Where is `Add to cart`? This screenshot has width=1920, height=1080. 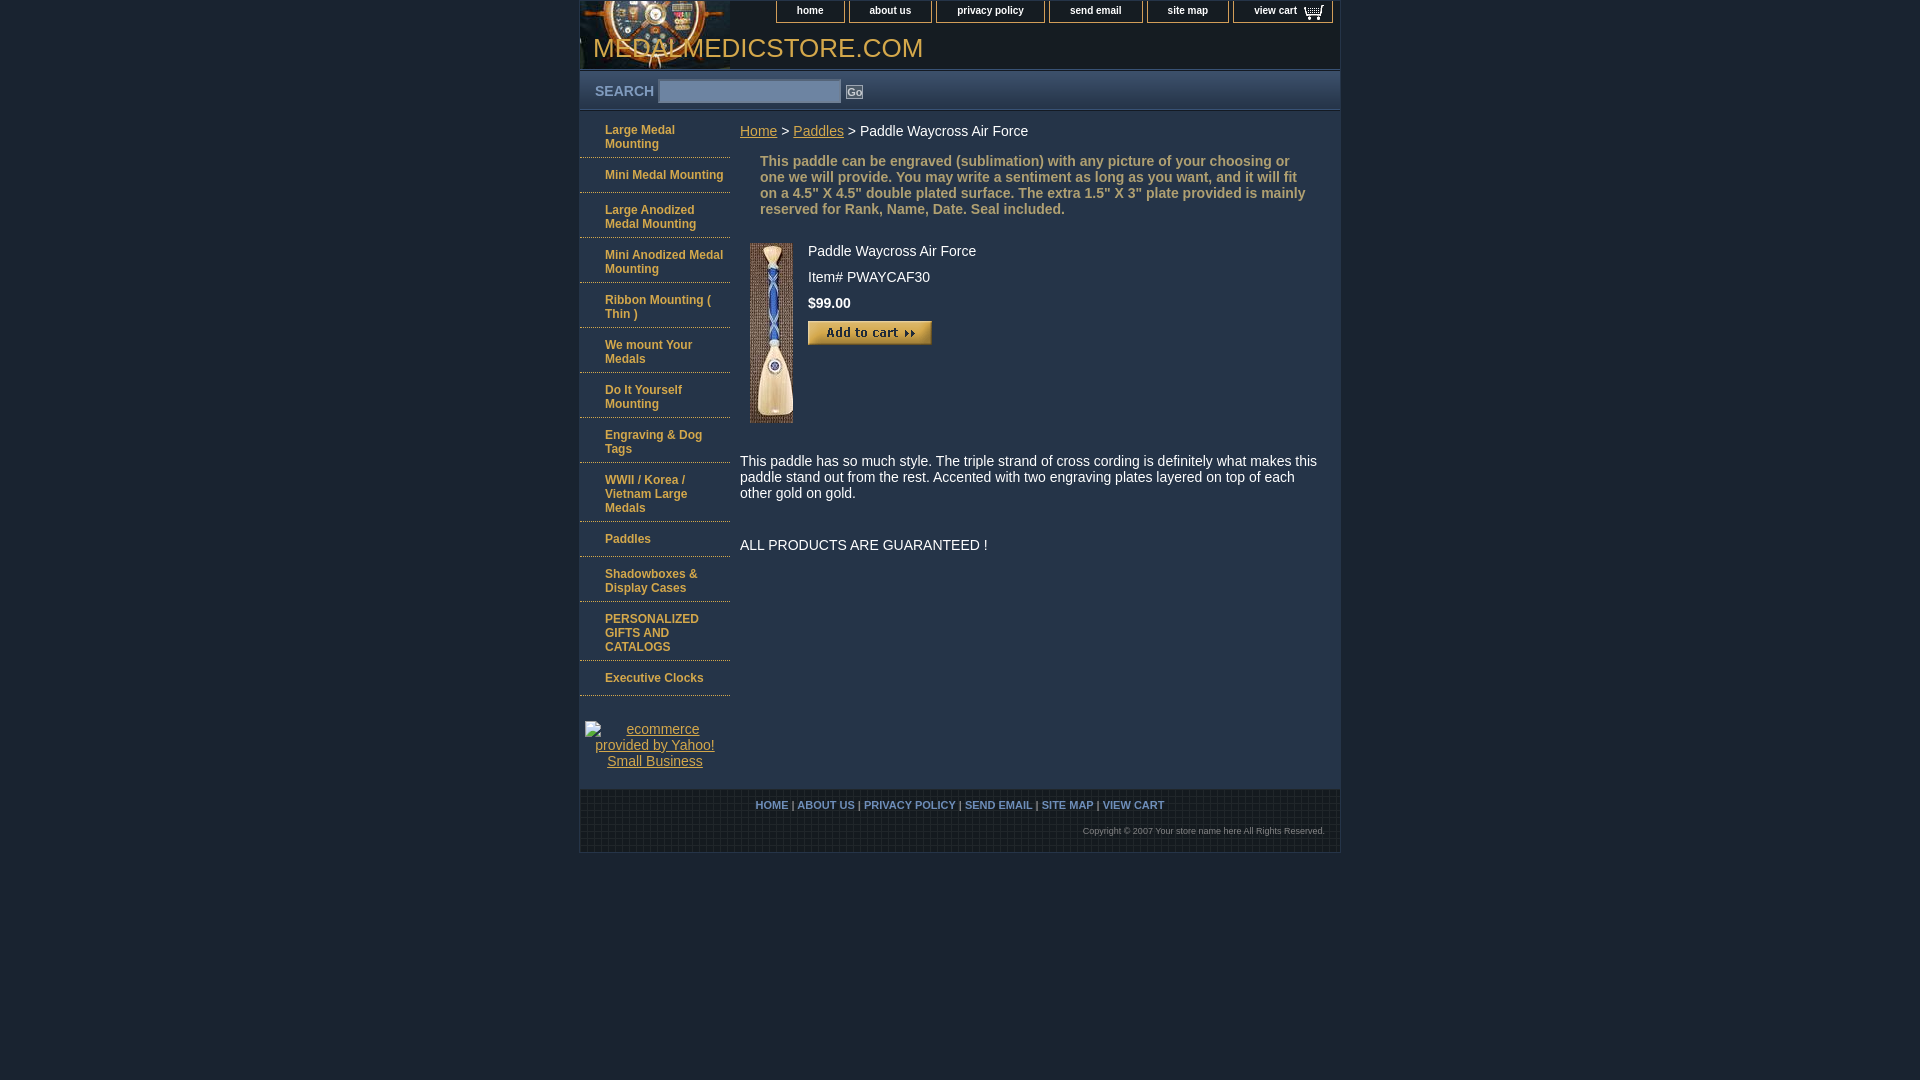 Add to cart is located at coordinates (870, 332).